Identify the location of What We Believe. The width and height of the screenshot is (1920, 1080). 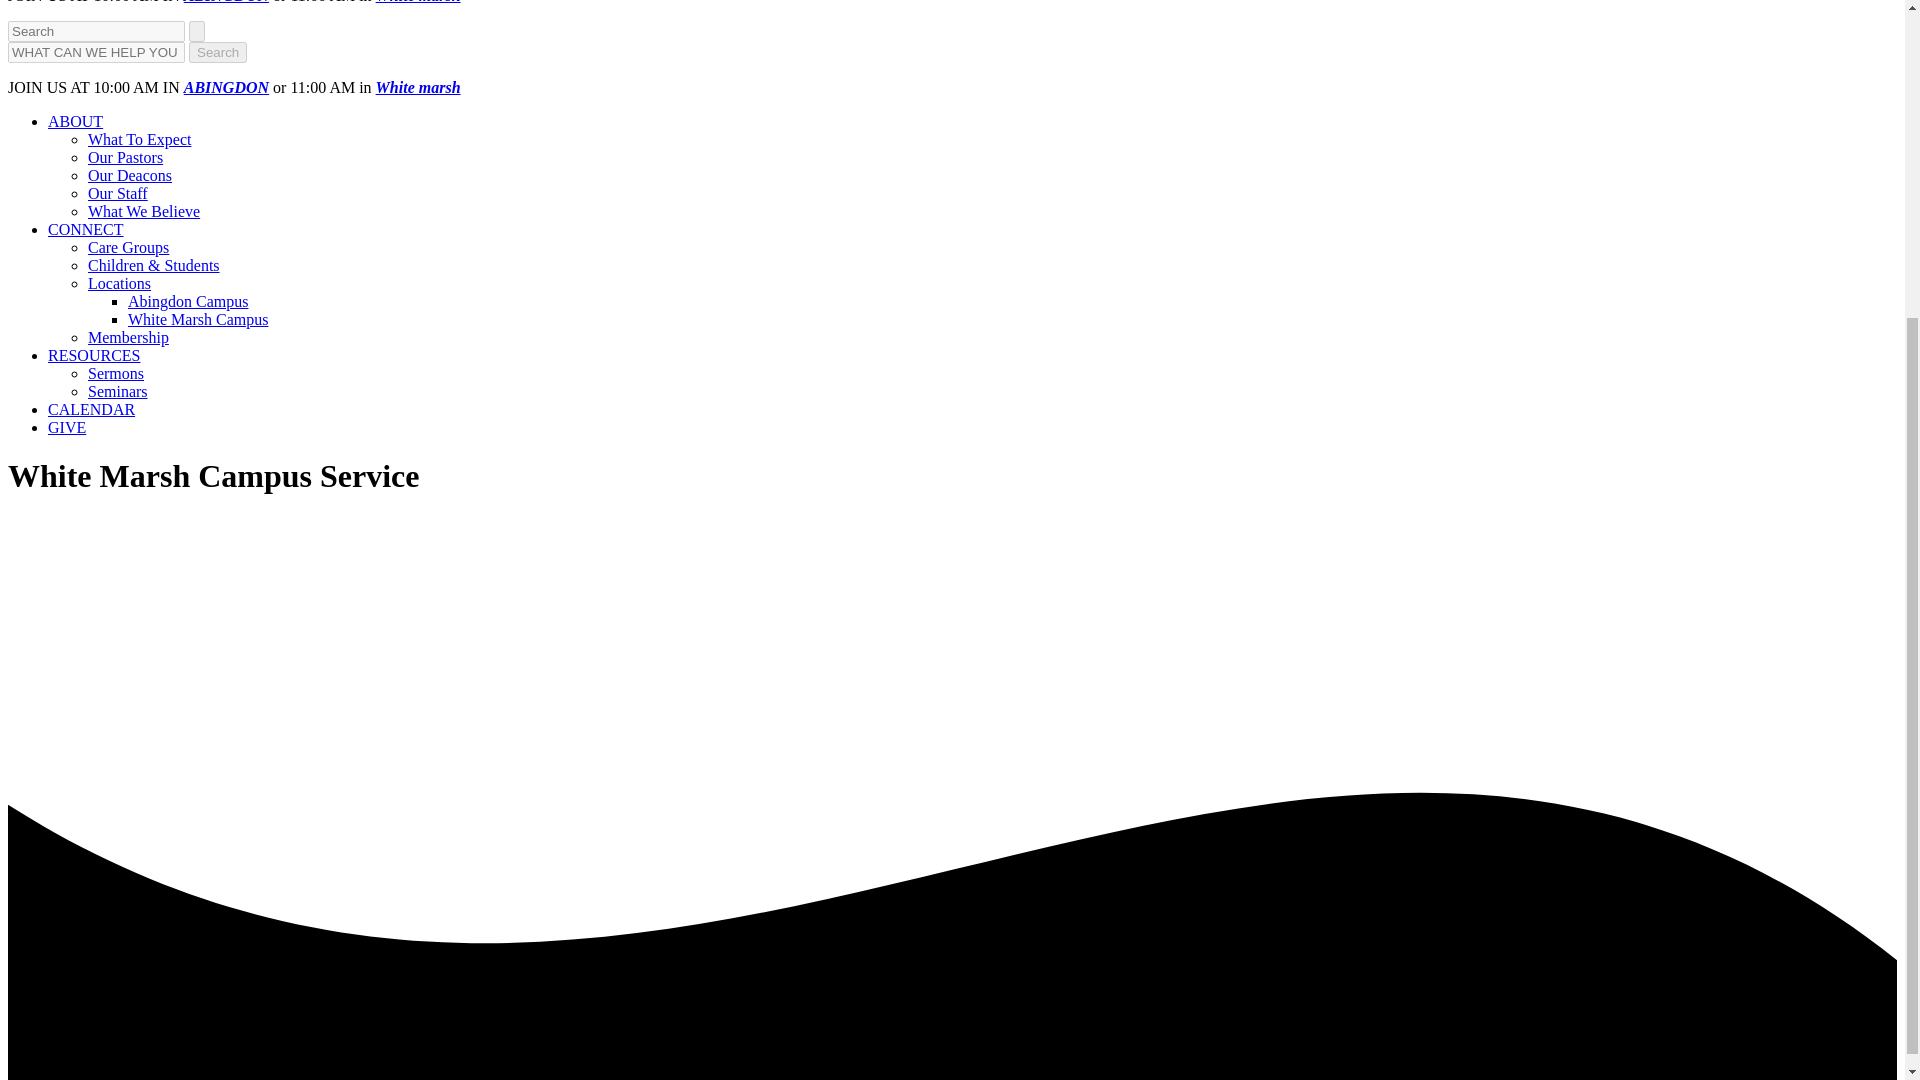
(144, 212).